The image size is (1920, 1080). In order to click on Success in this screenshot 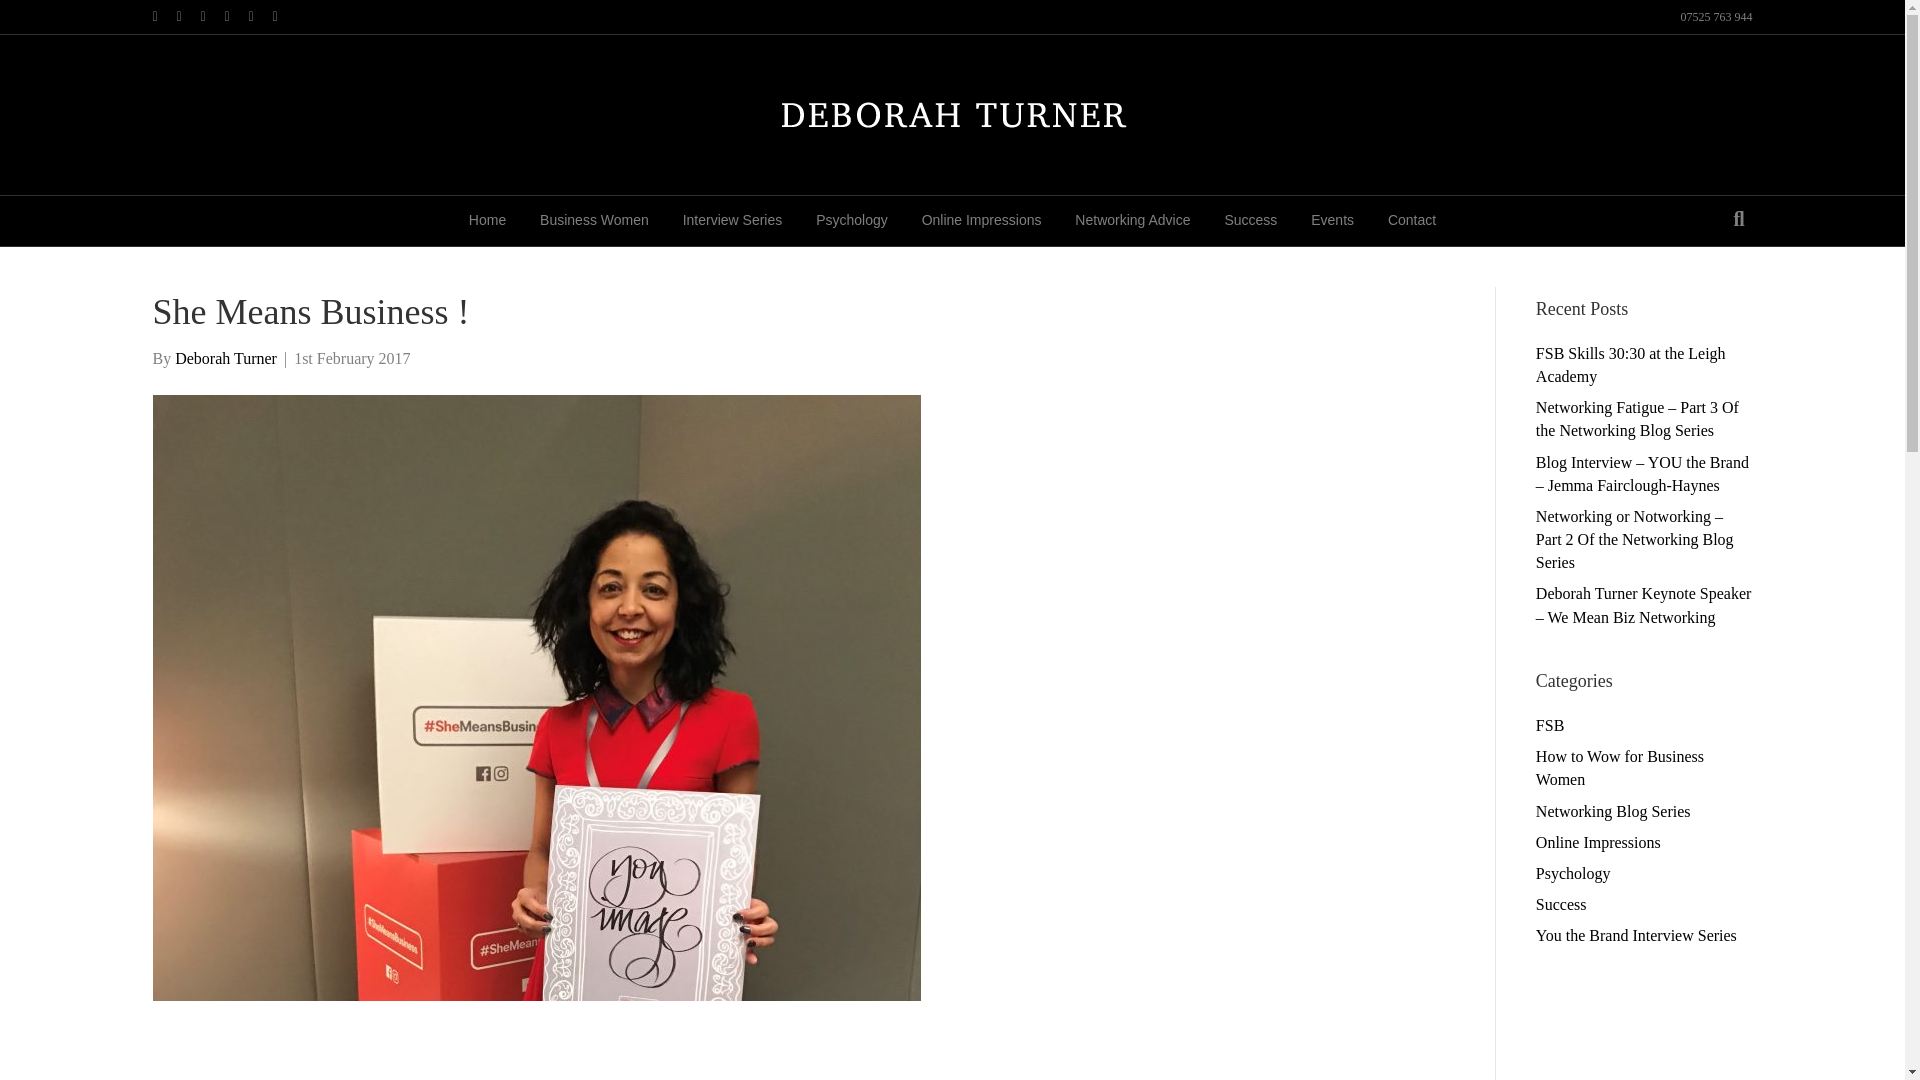, I will do `click(1250, 220)`.